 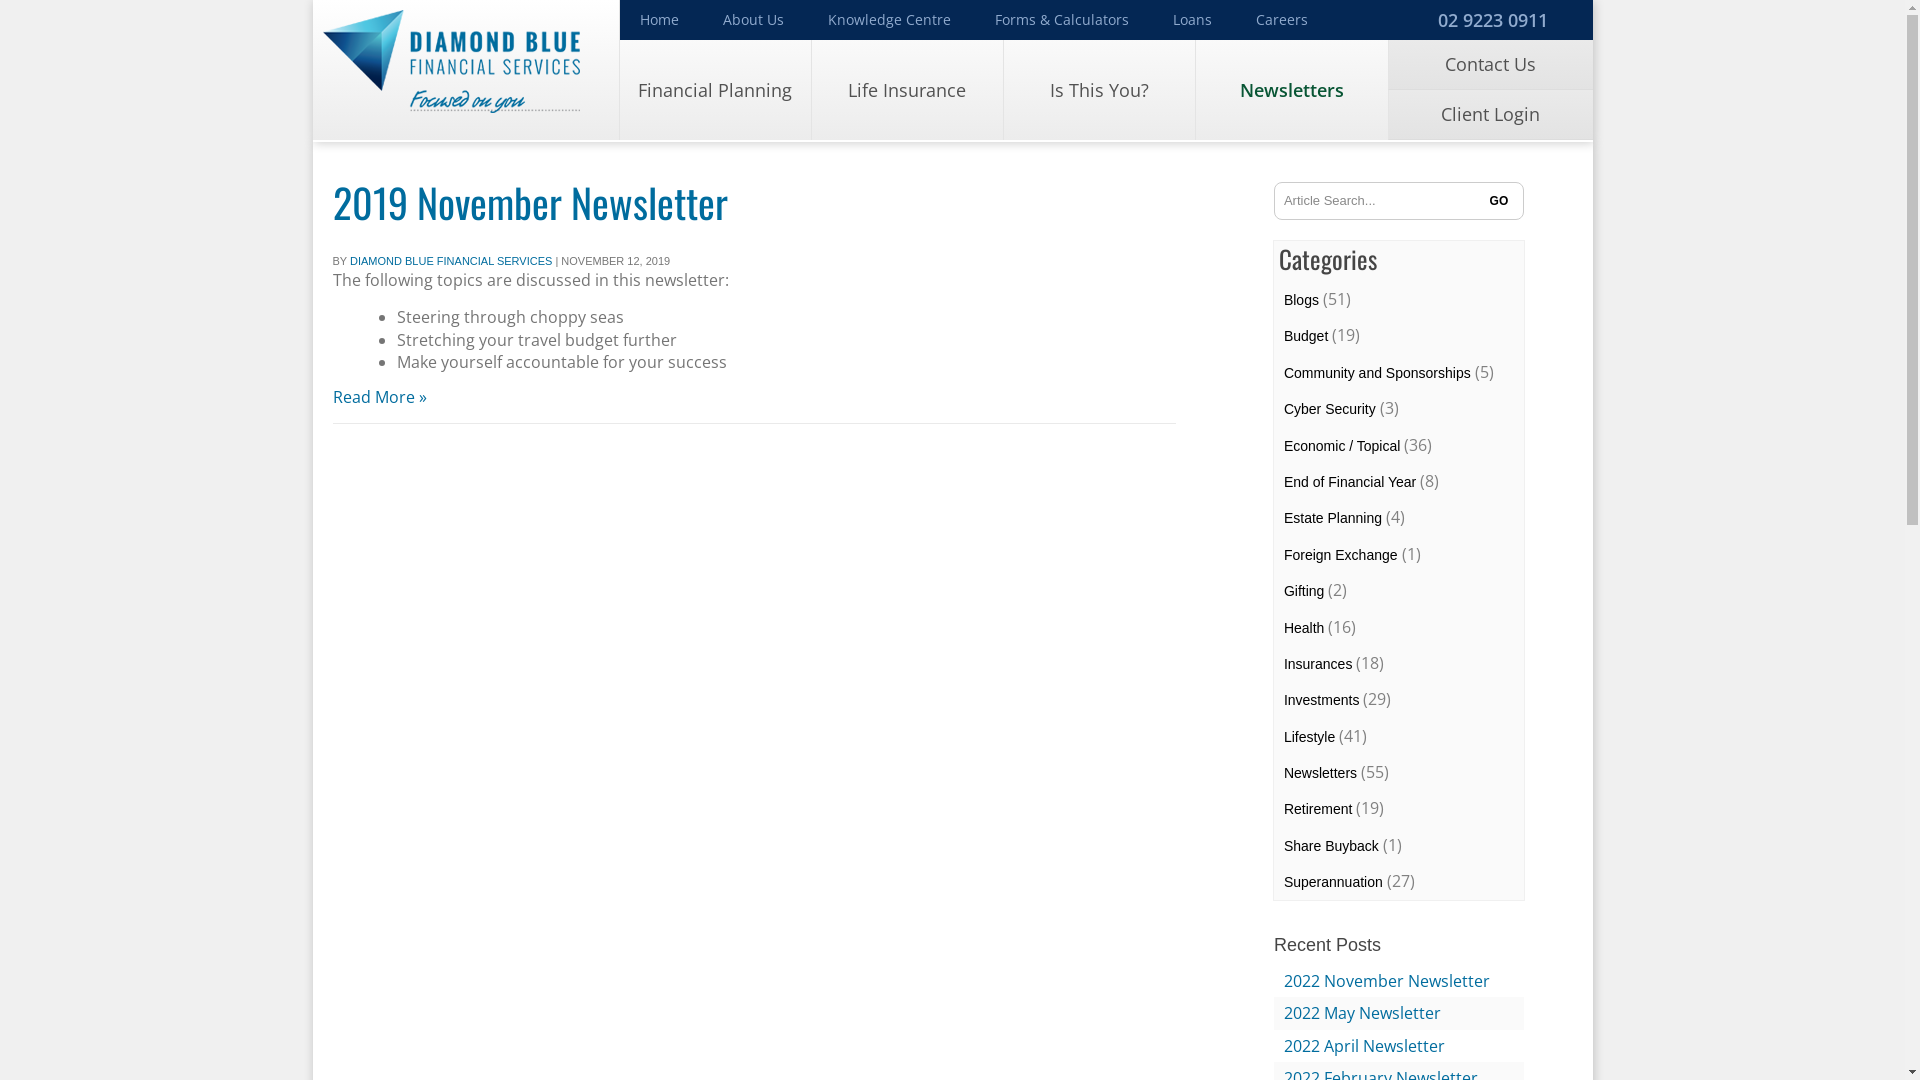 What do you see at coordinates (1333, 518) in the screenshot?
I see `Estate Planning` at bounding box center [1333, 518].